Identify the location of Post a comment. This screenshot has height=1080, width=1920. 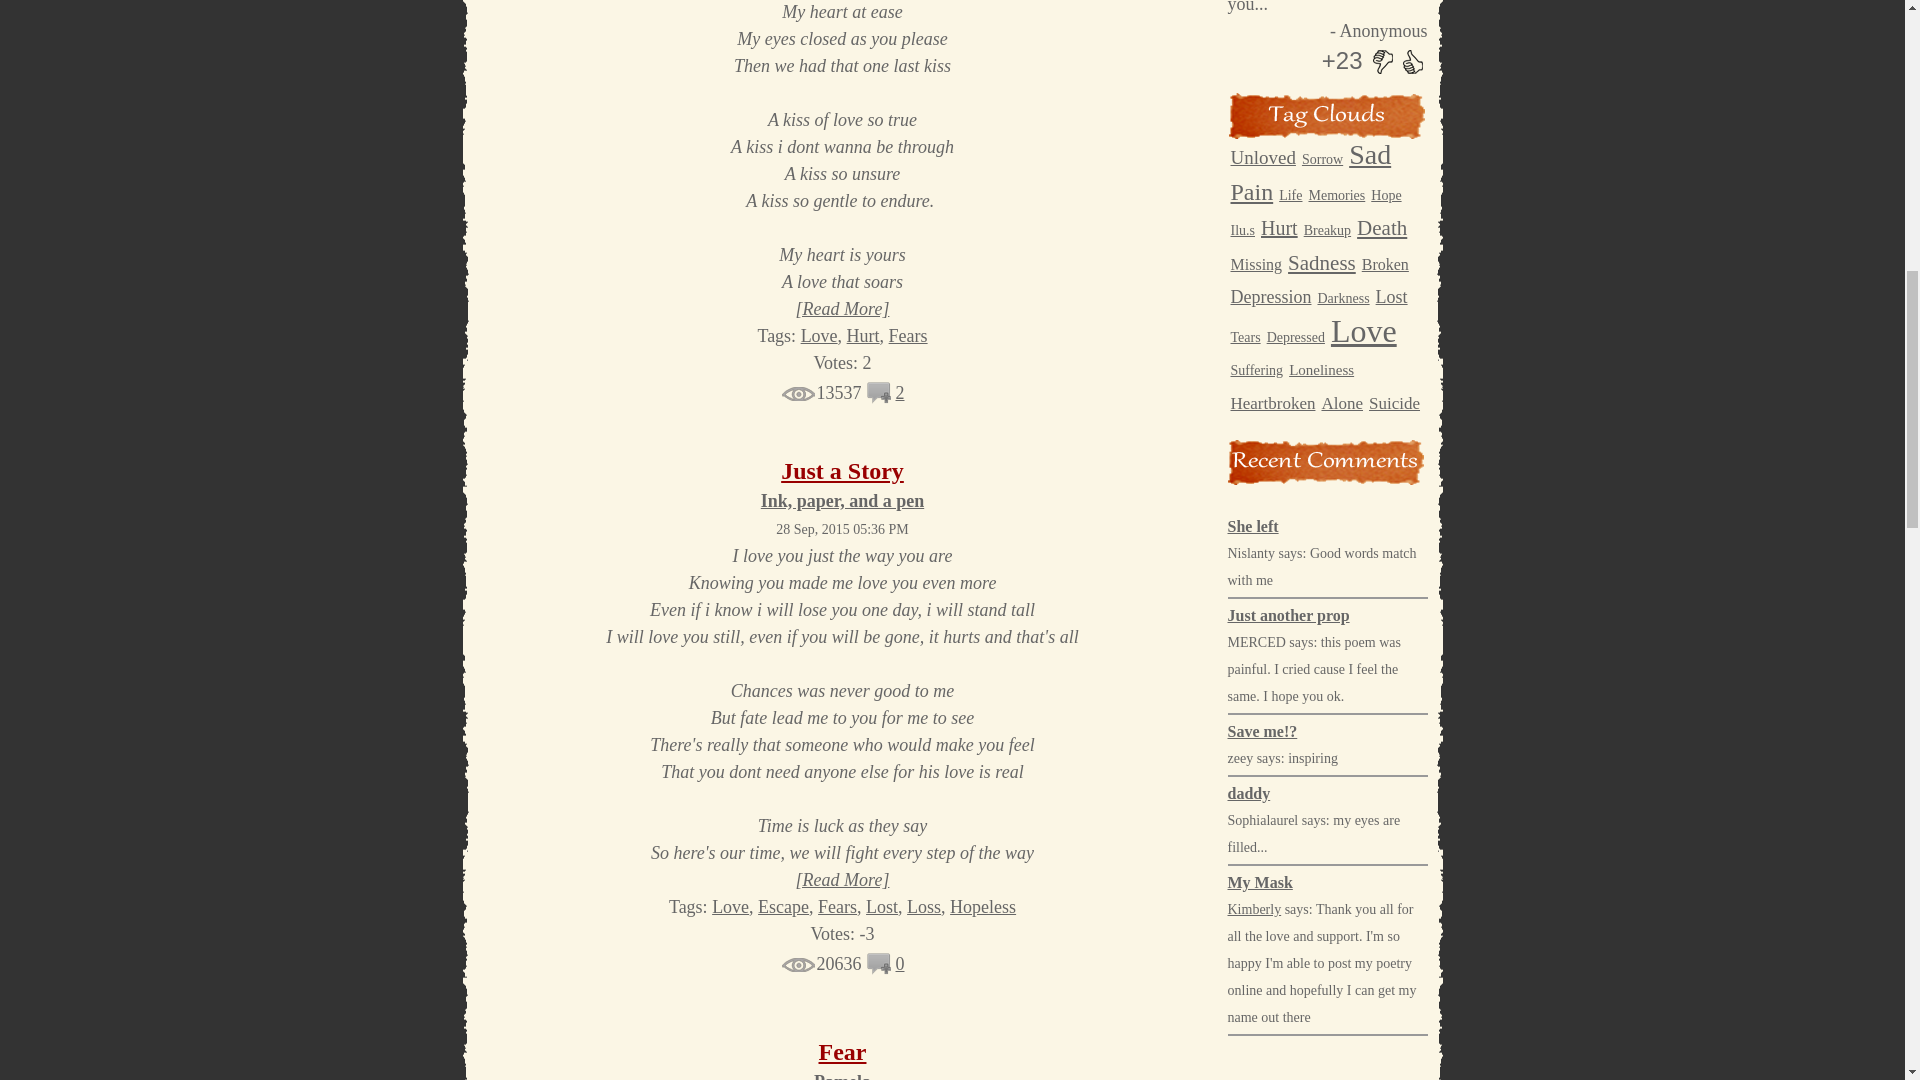
(880, 398).